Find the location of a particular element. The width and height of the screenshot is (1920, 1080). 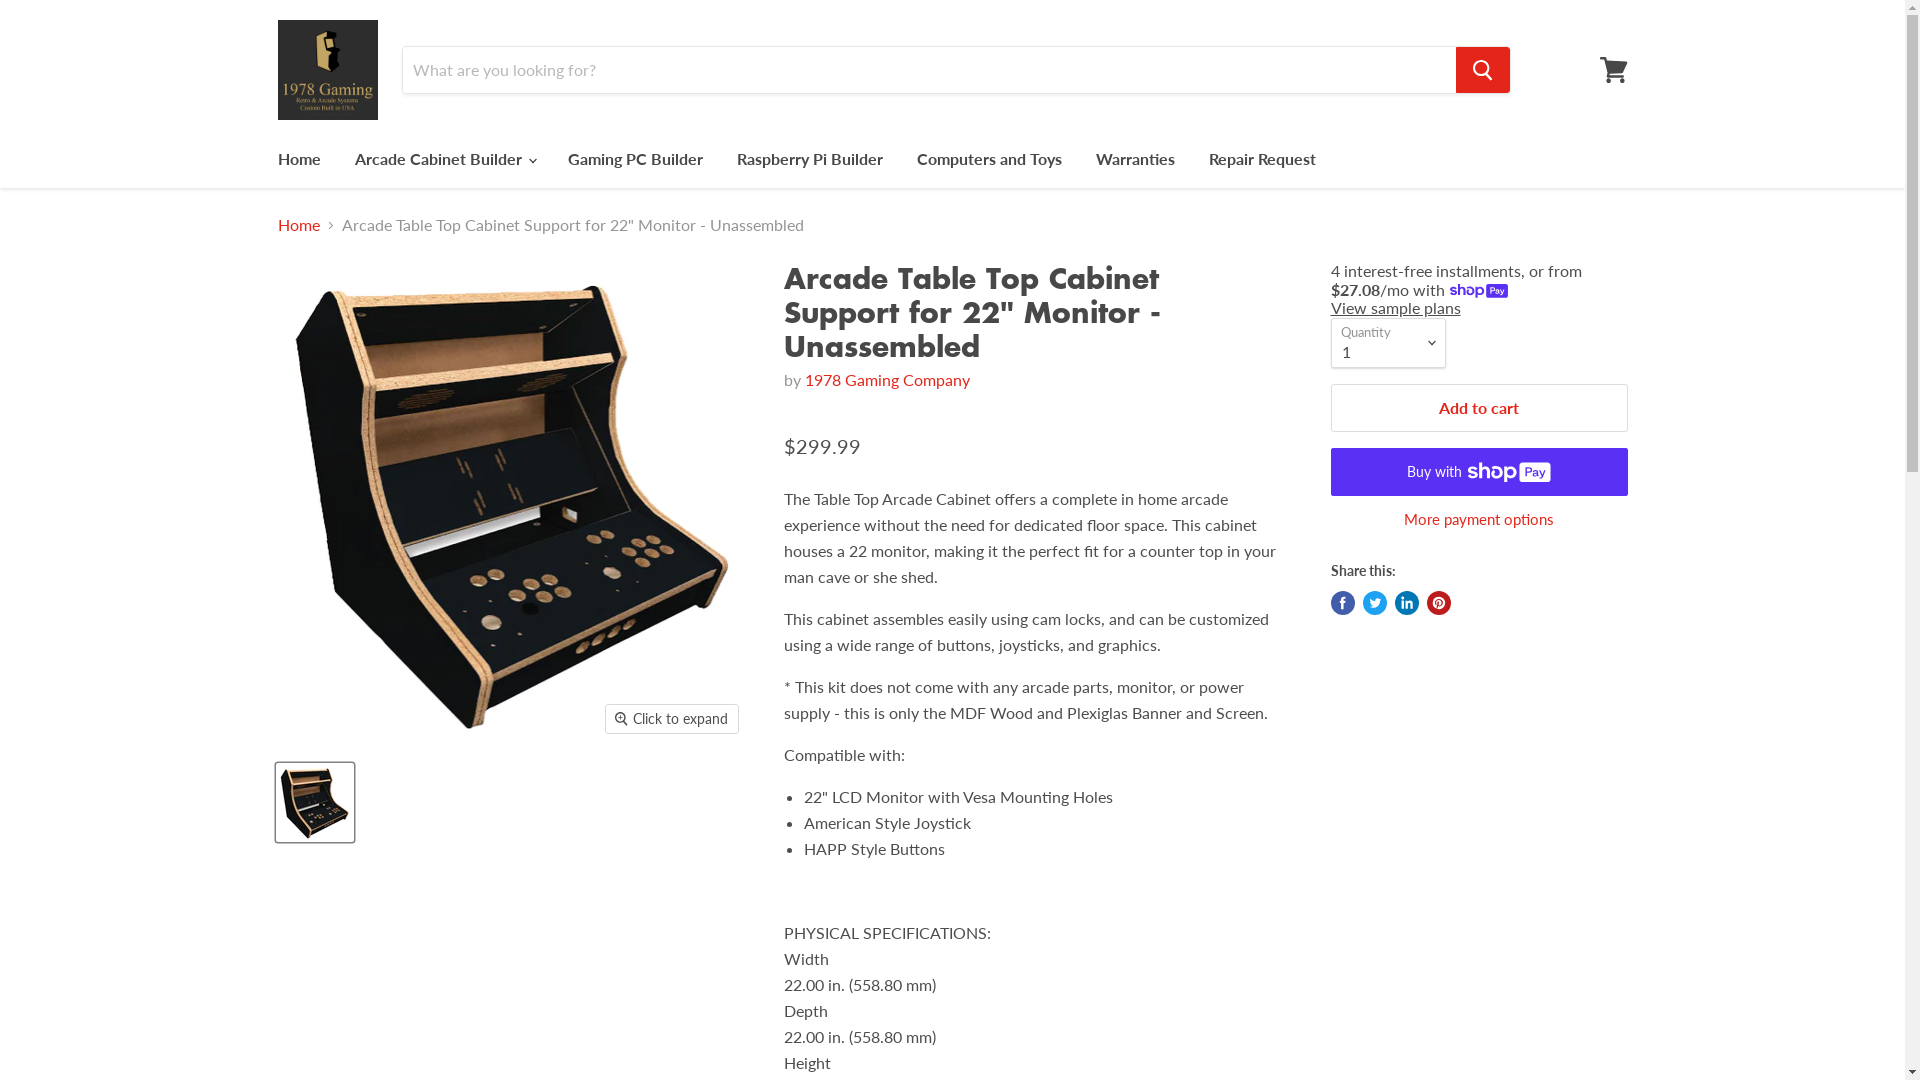

1978 Gaming Company is located at coordinates (888, 380).